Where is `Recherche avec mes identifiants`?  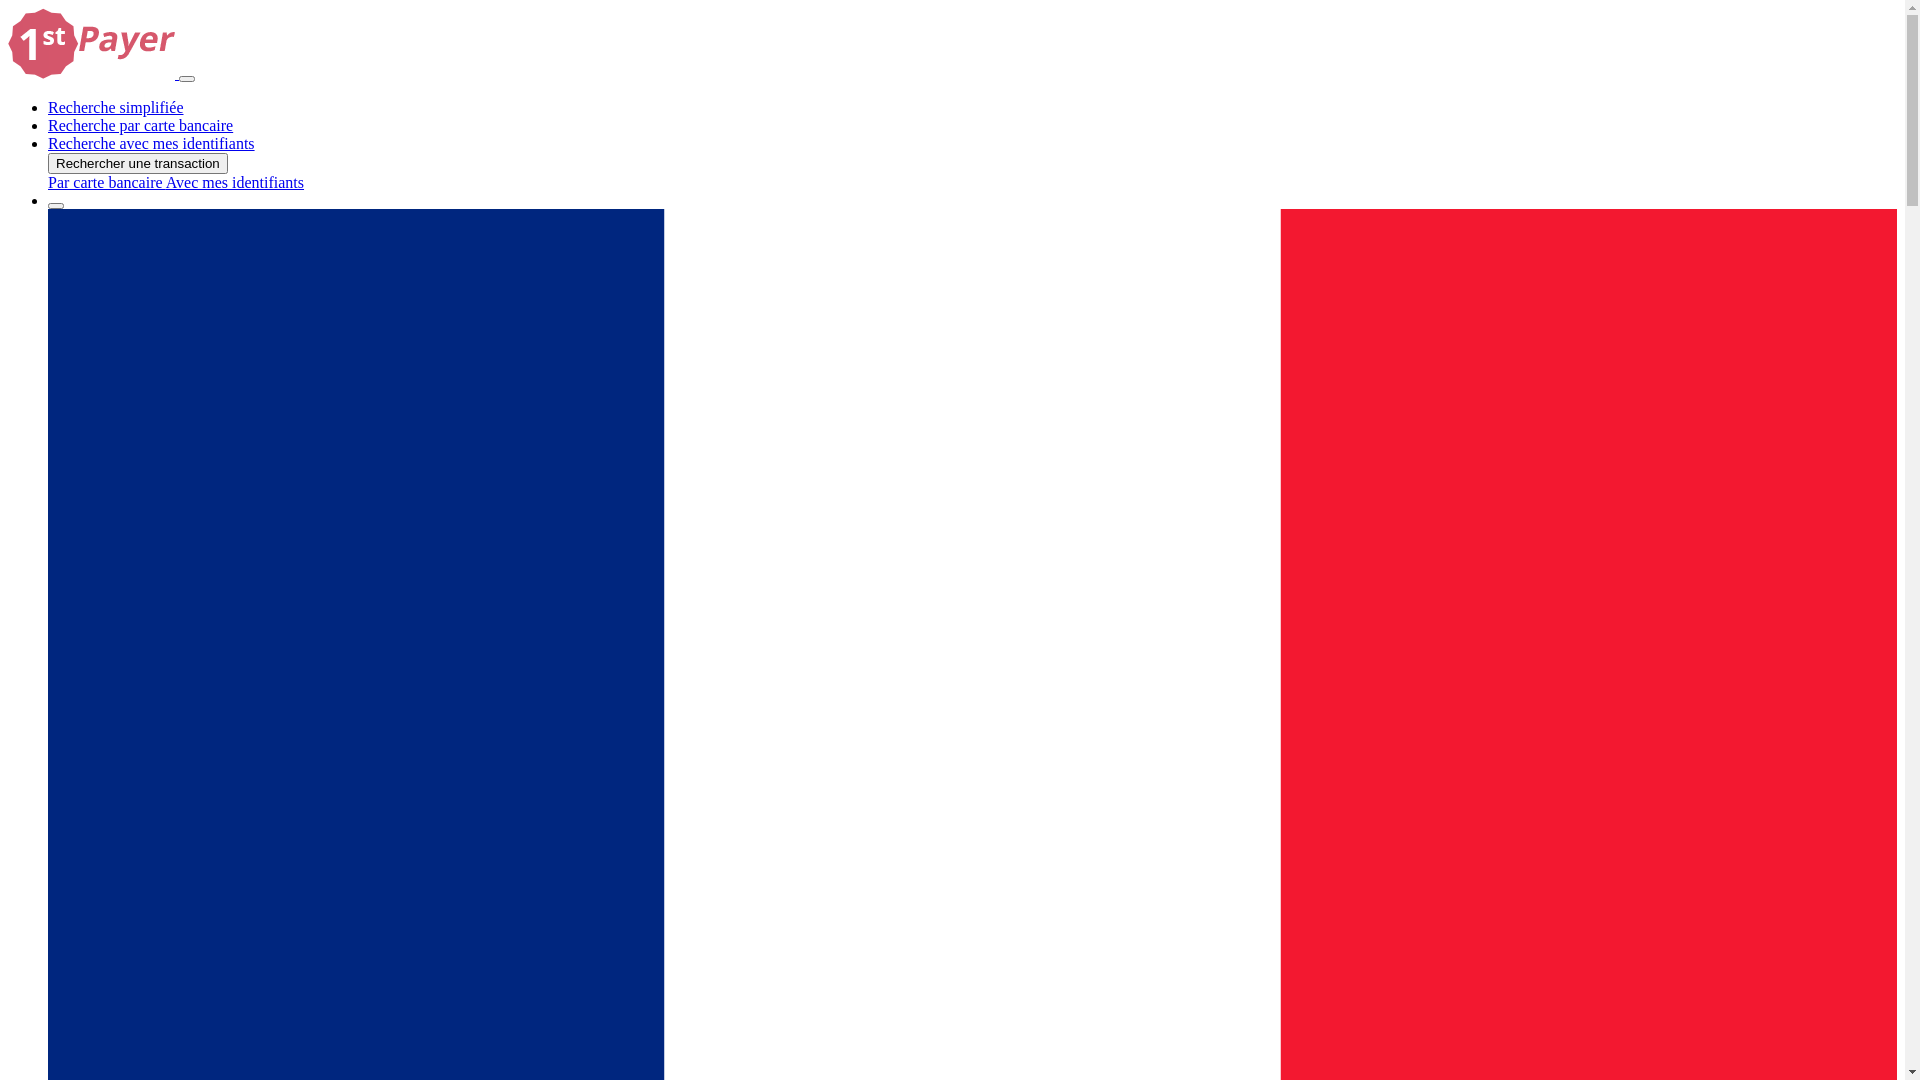
Recherche avec mes identifiants is located at coordinates (152, 144).